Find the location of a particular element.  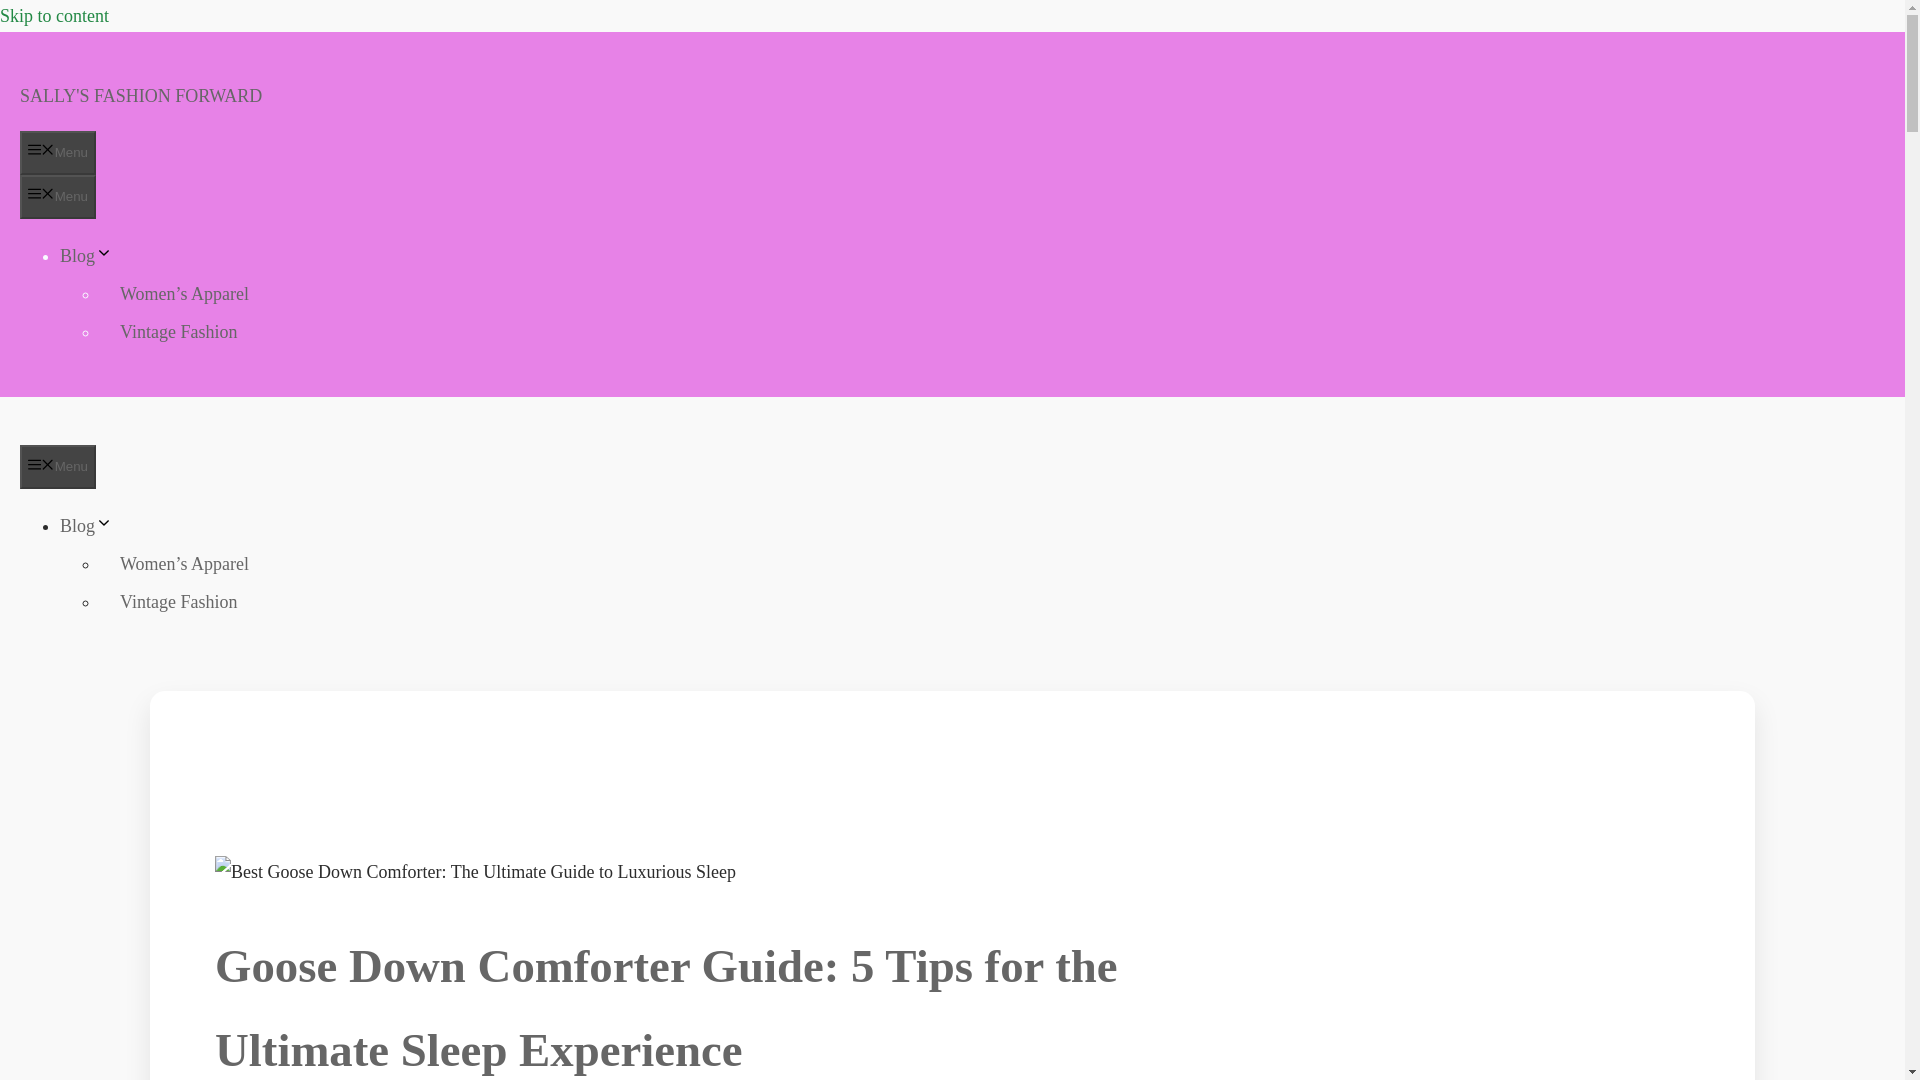

Vintage Fashion is located at coordinates (178, 602).